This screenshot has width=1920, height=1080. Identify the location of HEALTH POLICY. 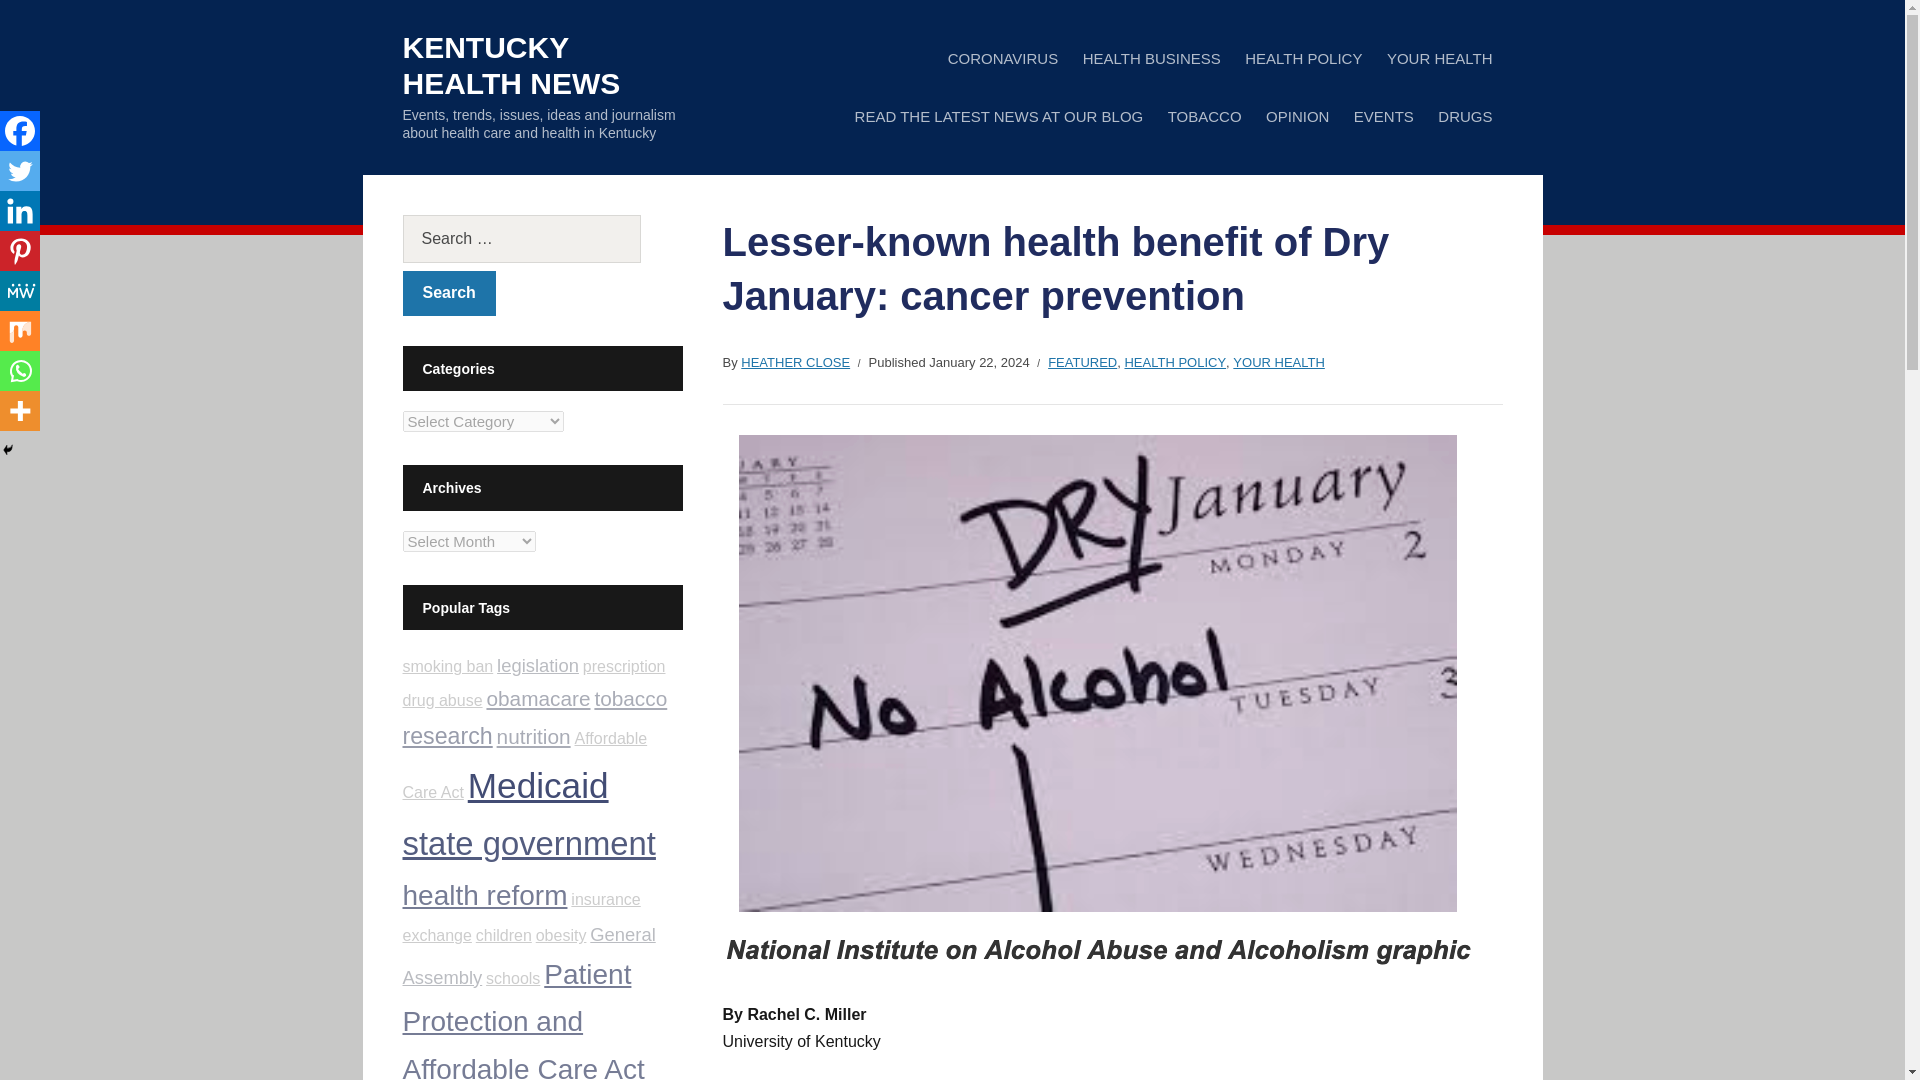
(1302, 58).